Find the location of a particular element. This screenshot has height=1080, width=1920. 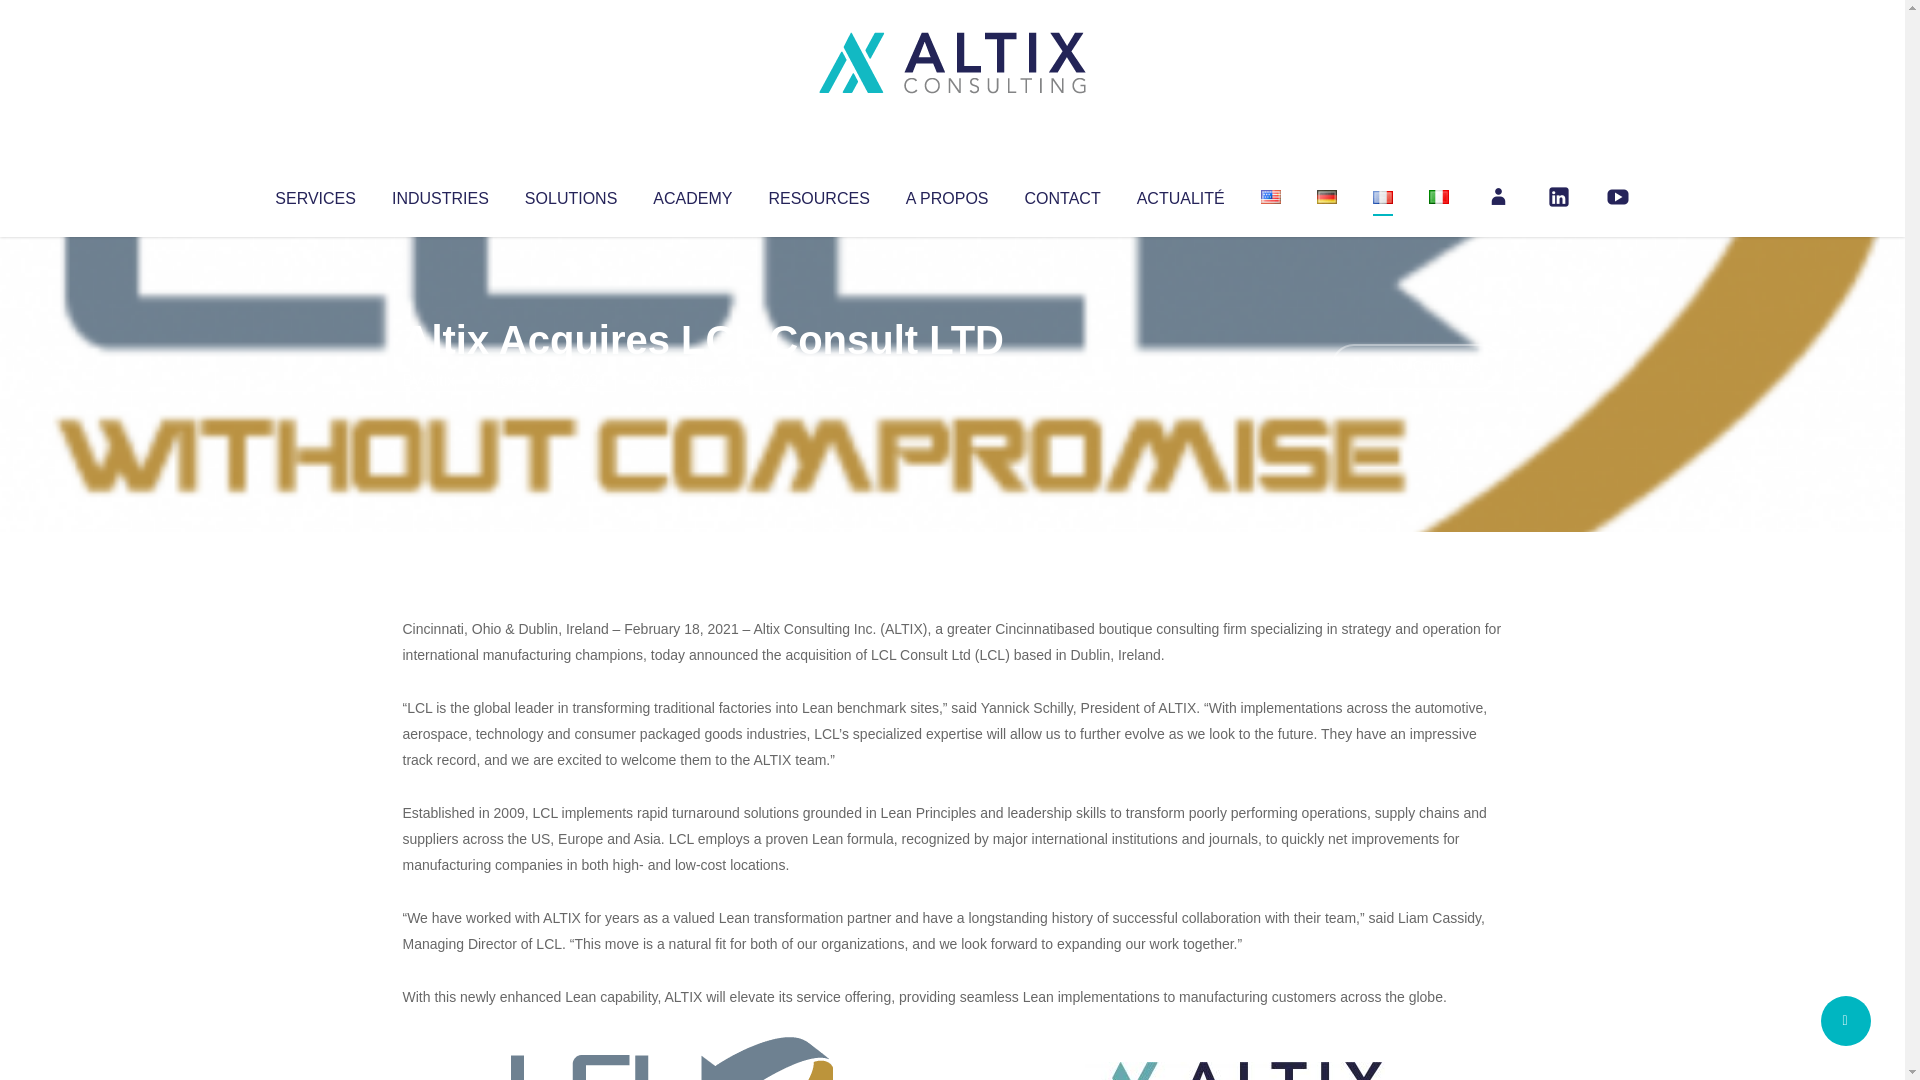

A PROPOS is located at coordinates (947, 194).